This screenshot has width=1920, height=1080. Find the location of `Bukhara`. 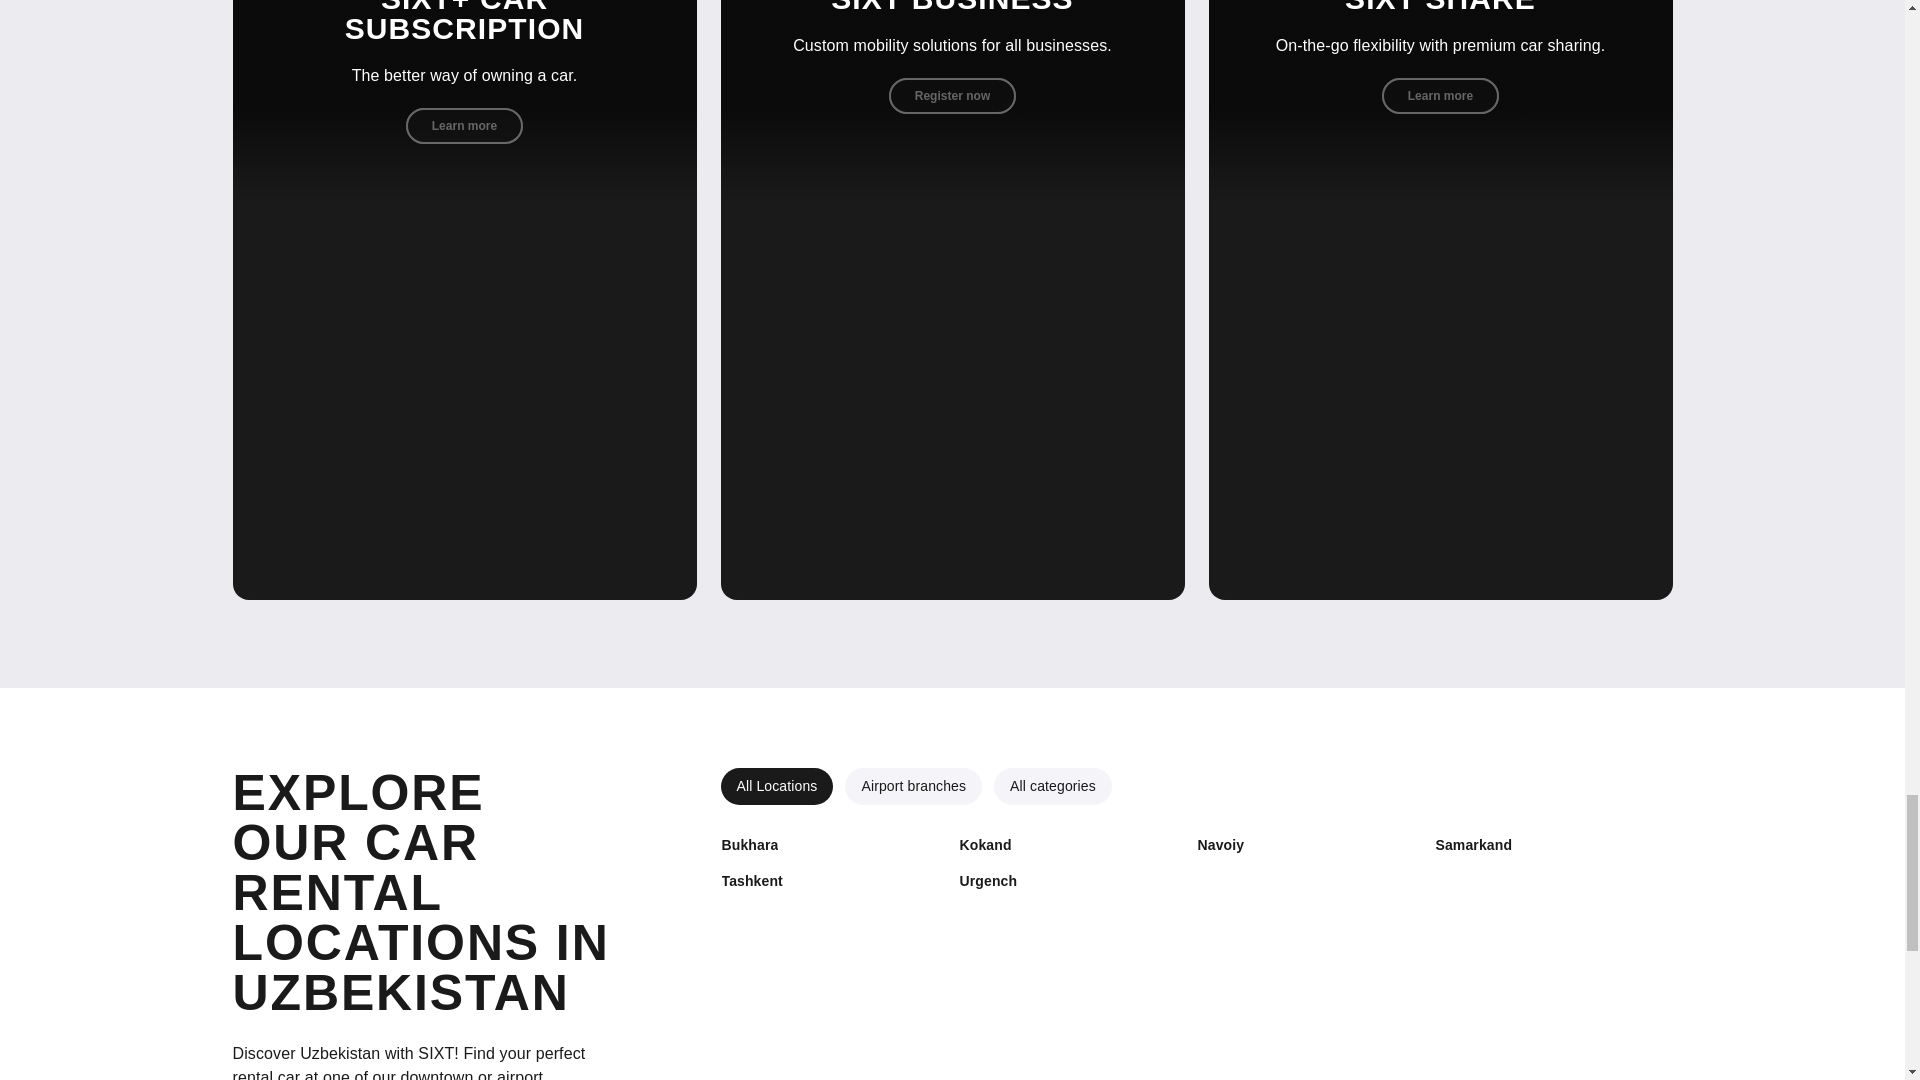

Bukhara is located at coordinates (750, 845).